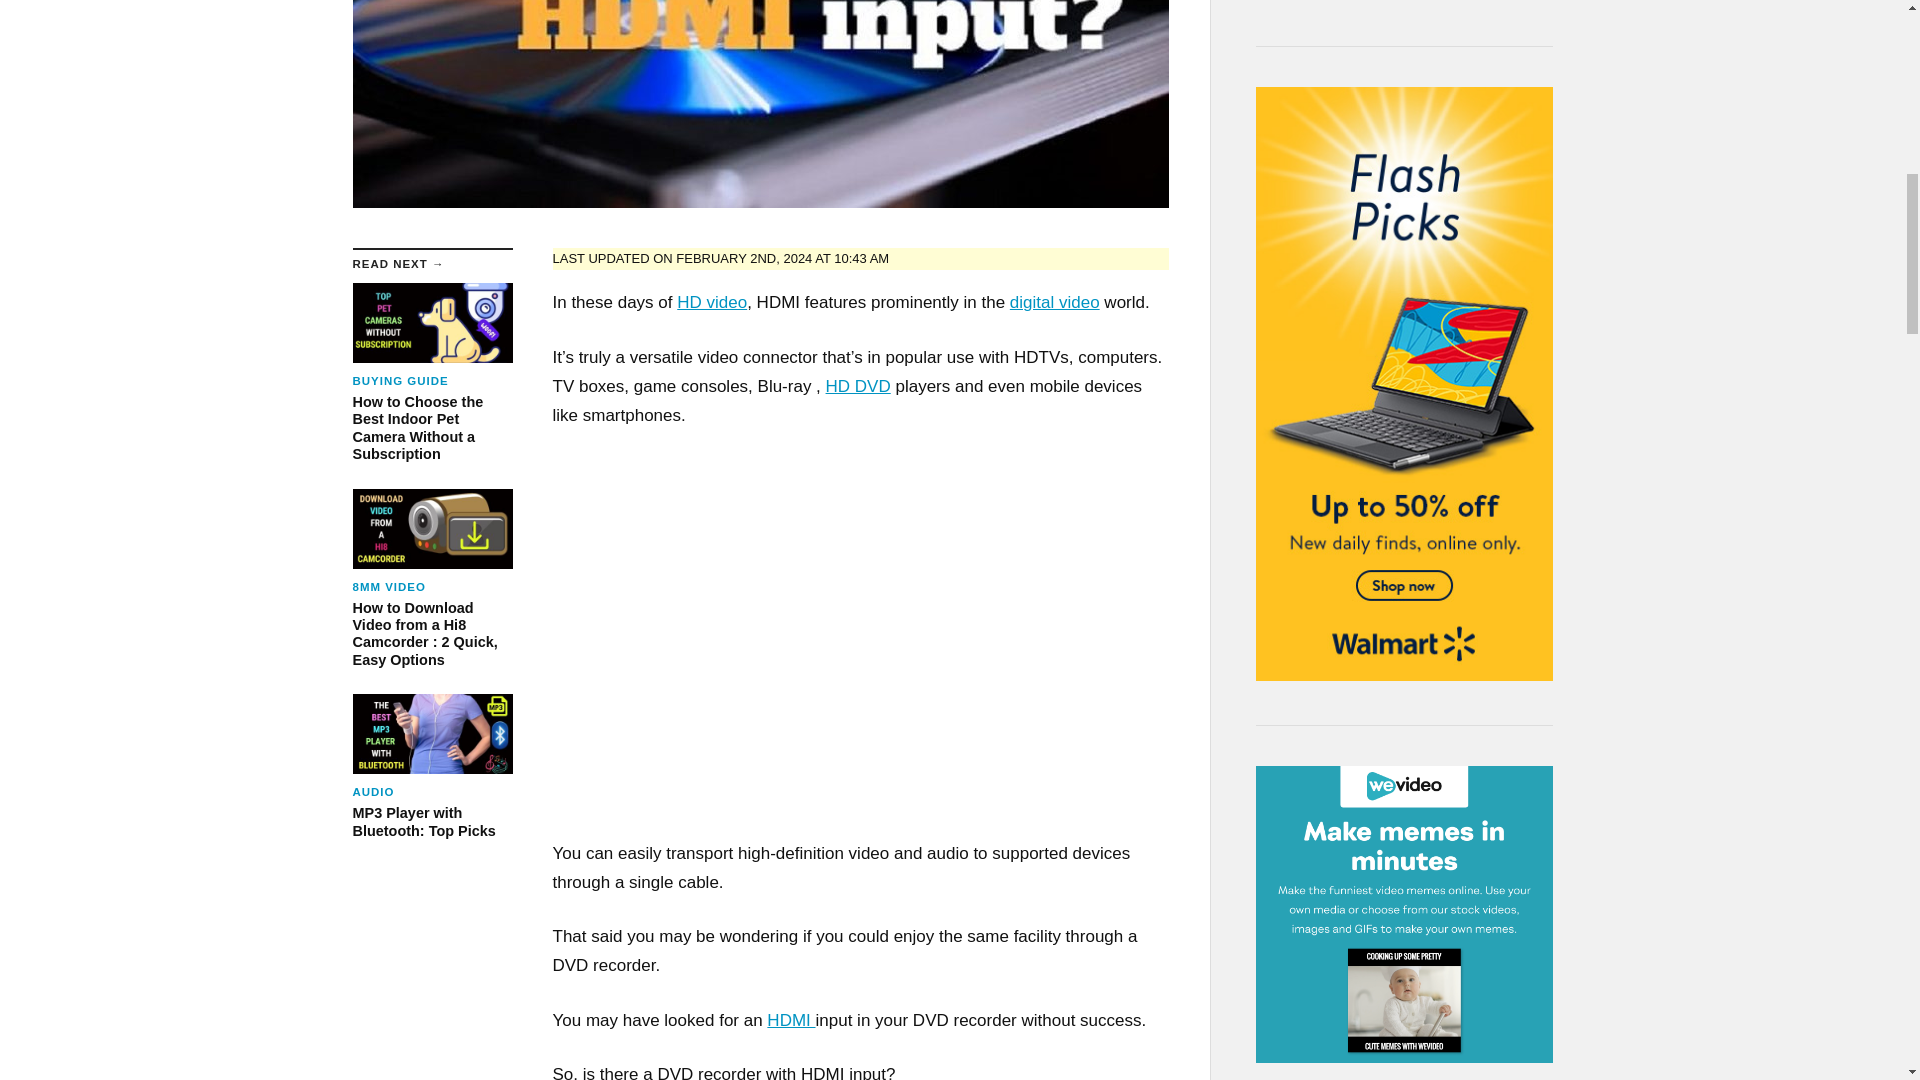 The height and width of the screenshot is (1080, 1920). What do you see at coordinates (432, 767) in the screenshot?
I see `HD DVD` at bounding box center [432, 767].